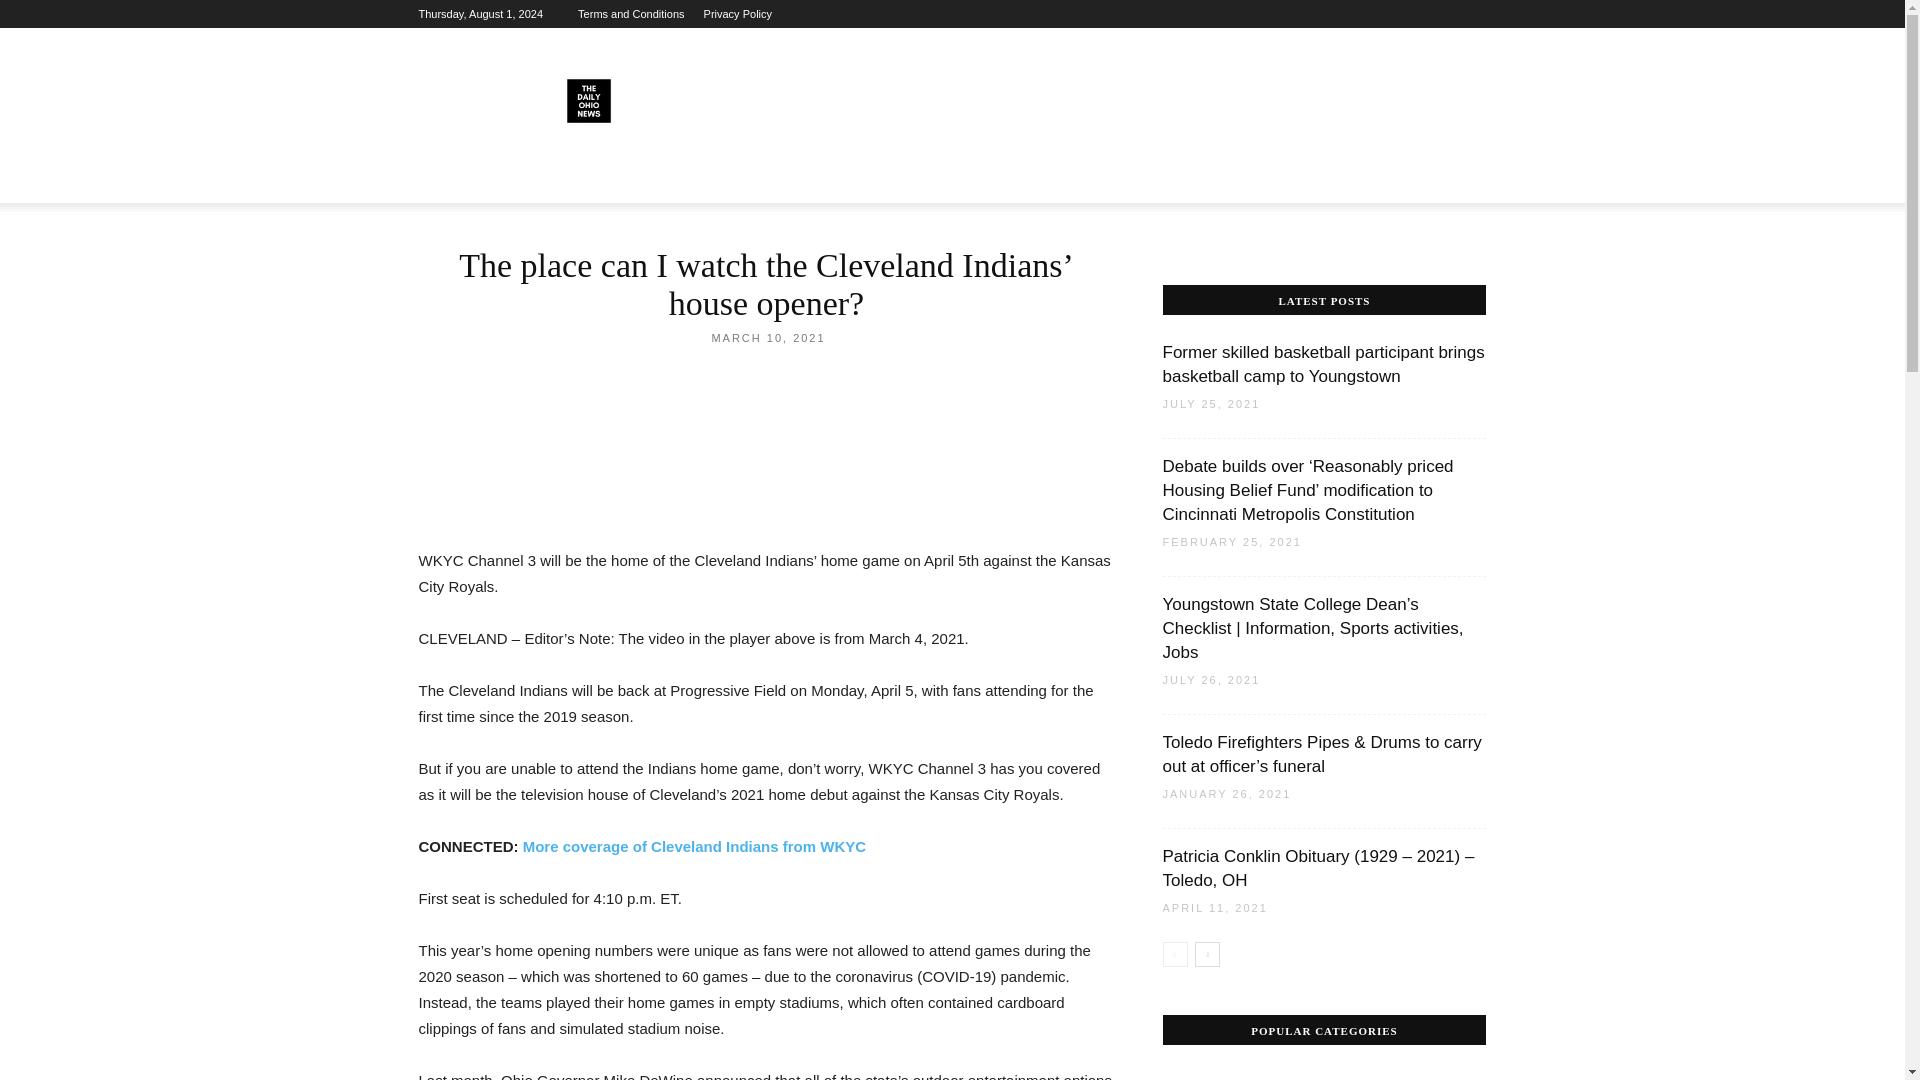 The height and width of the screenshot is (1080, 1920). Describe the element at coordinates (450, 179) in the screenshot. I see `HOME` at that location.